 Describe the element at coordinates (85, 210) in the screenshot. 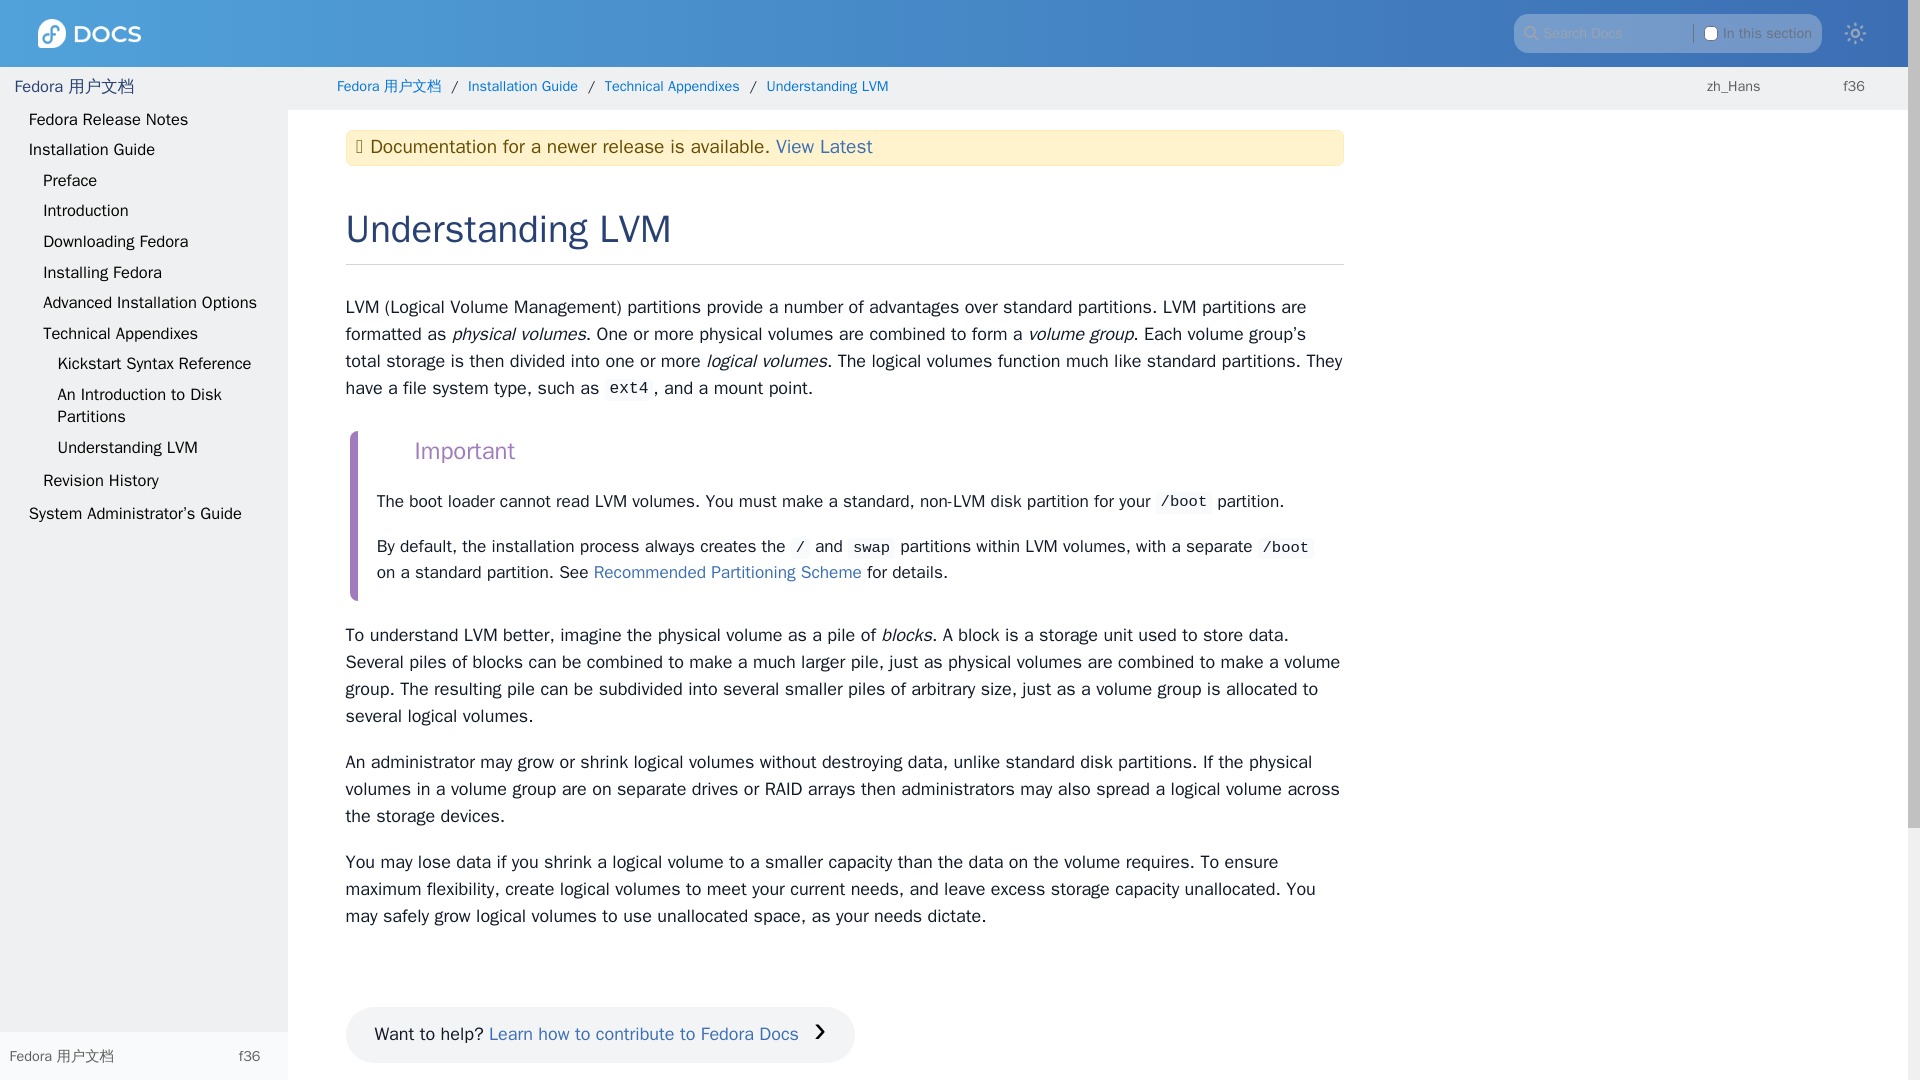

I see `Introduction` at that location.